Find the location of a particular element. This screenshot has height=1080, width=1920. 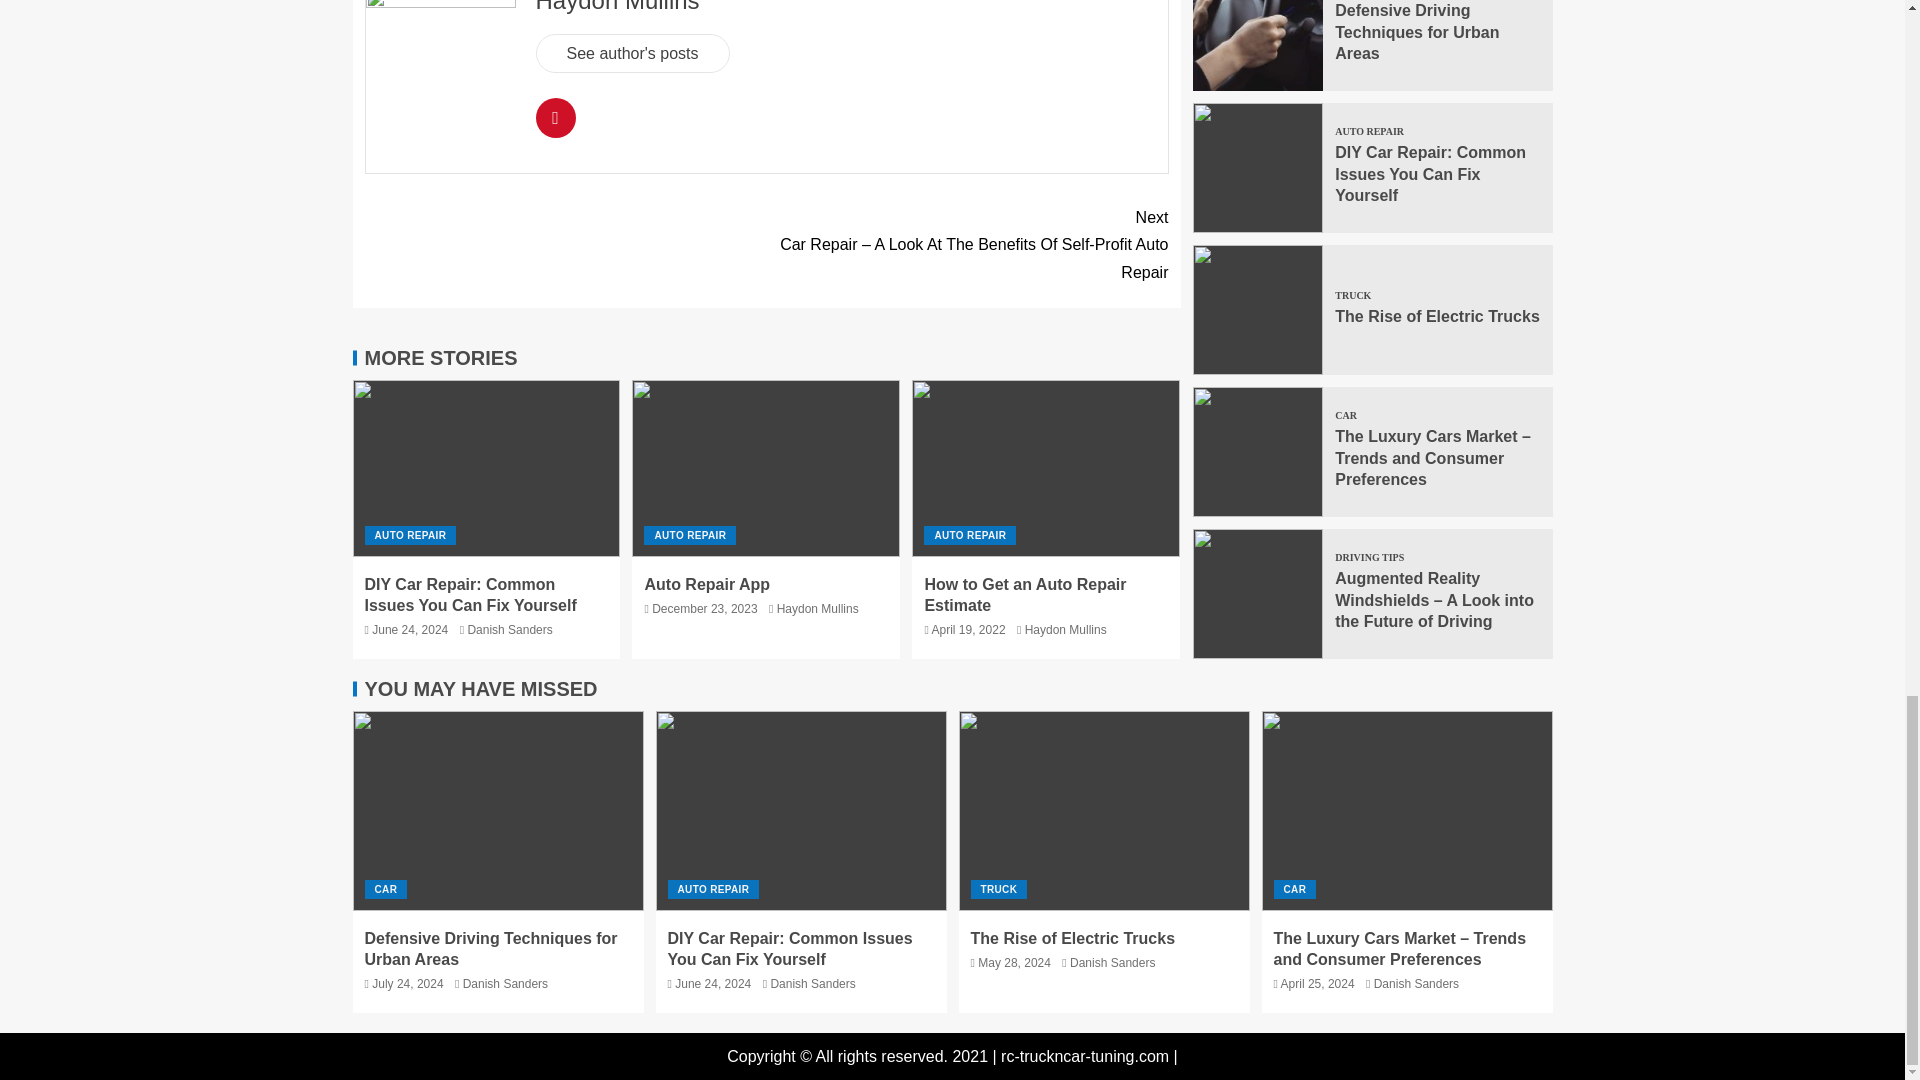

DIY Car Repair: Common Issues You Can Fix Yourself is located at coordinates (470, 594).